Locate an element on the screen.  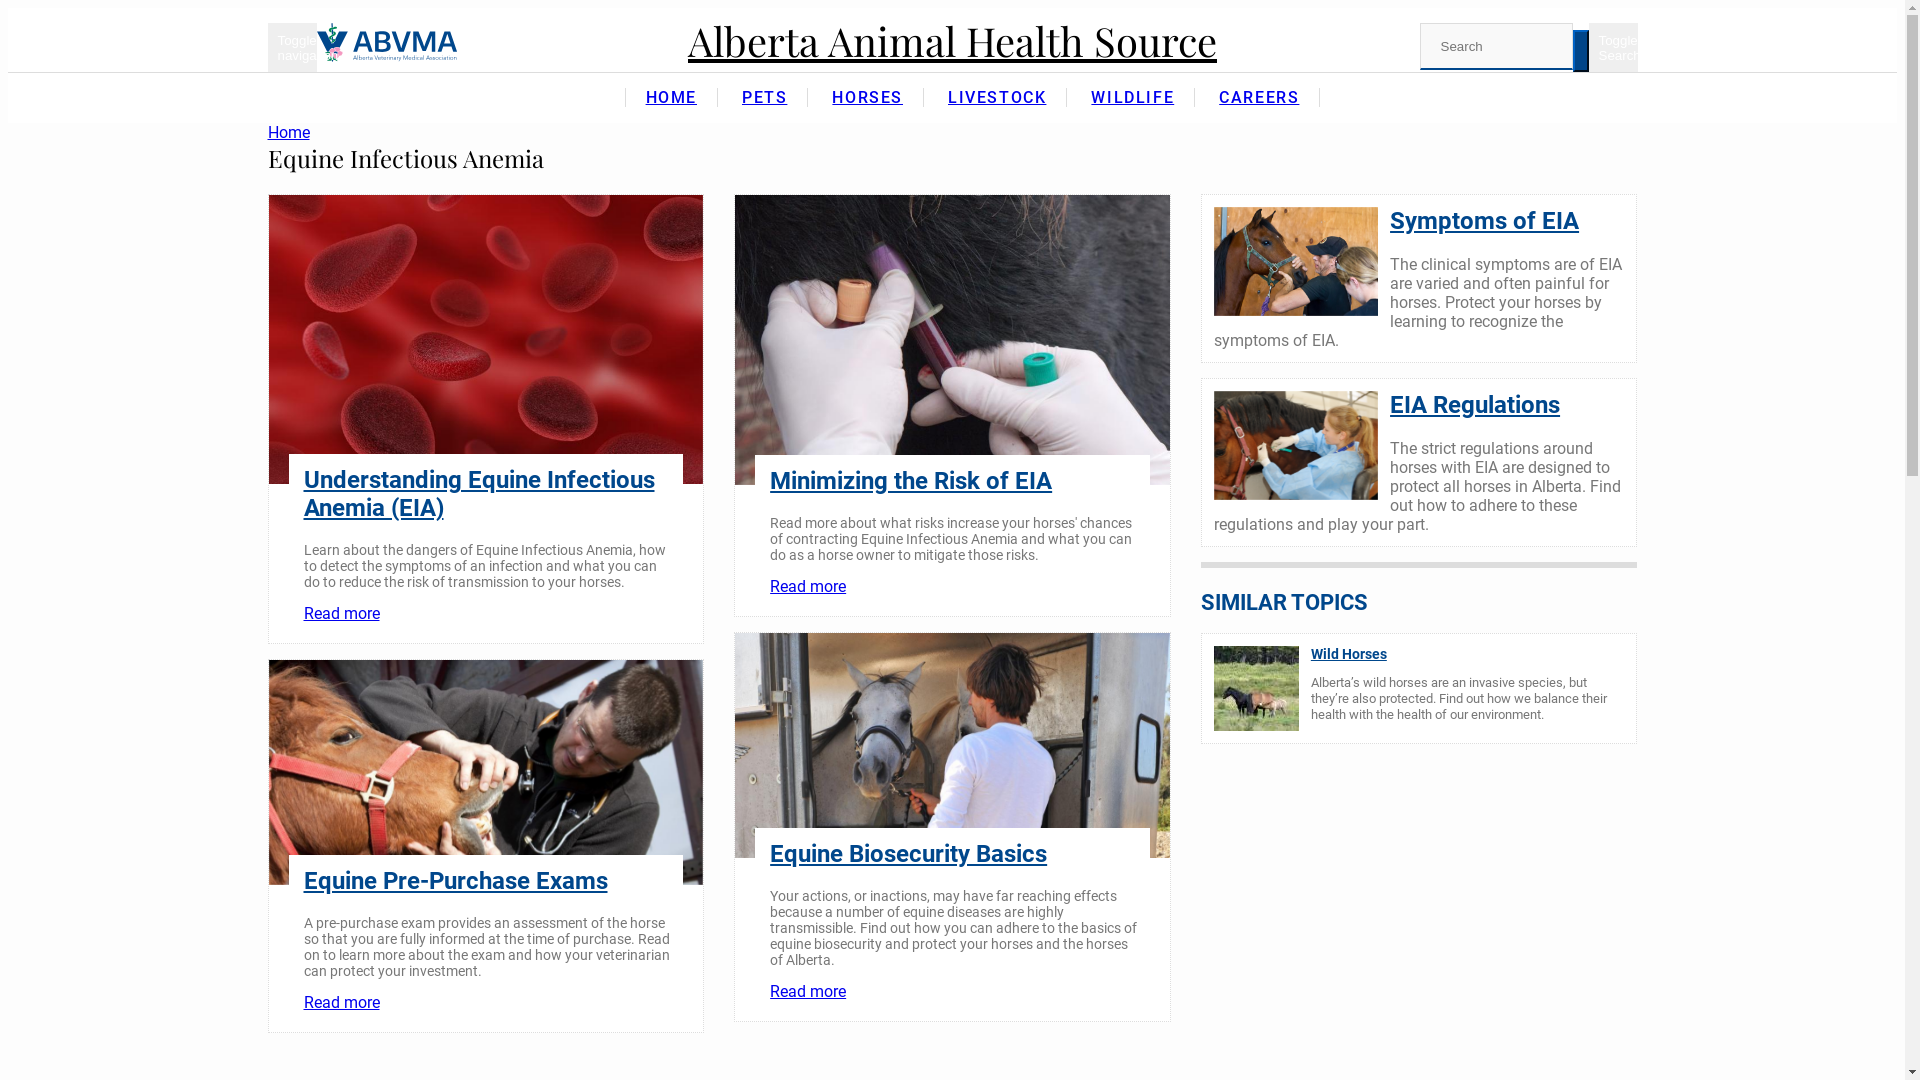
Read more is located at coordinates (808, 586).